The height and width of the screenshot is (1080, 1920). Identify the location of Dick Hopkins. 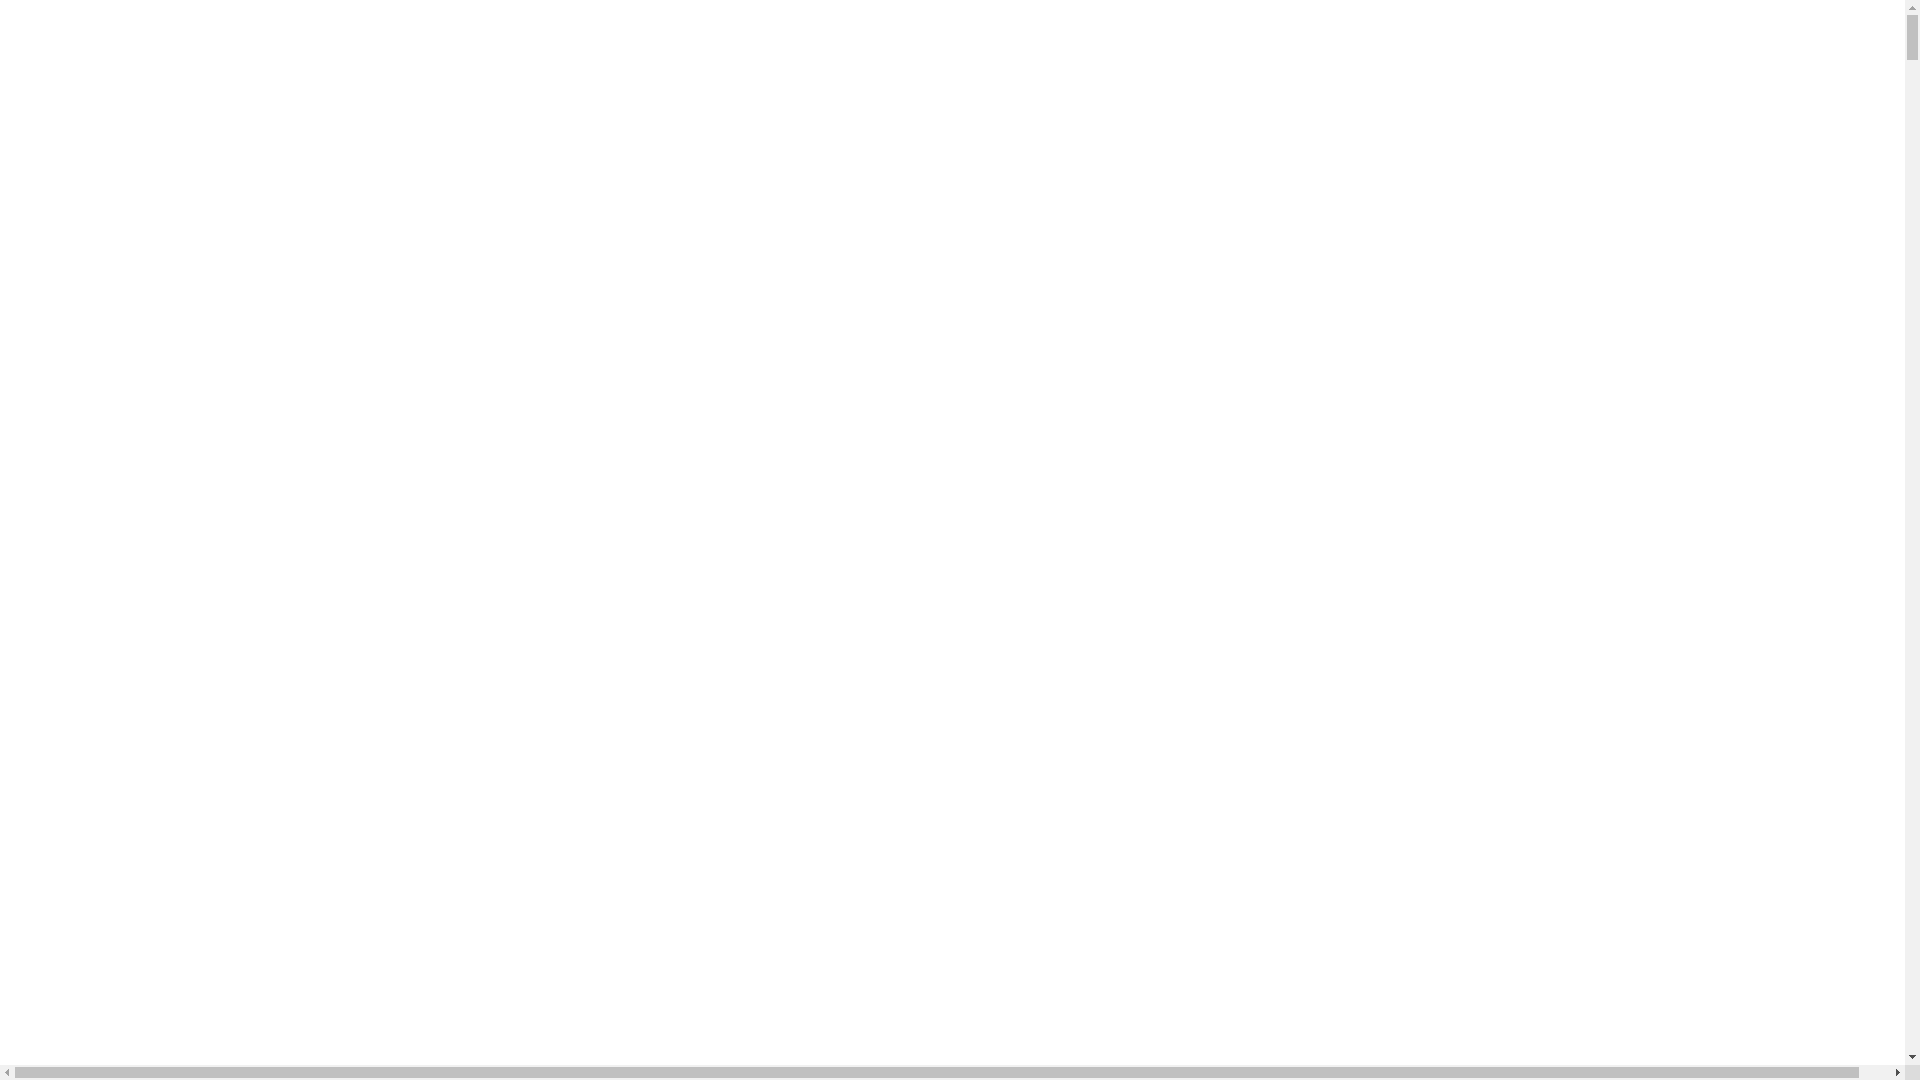
(92, 870).